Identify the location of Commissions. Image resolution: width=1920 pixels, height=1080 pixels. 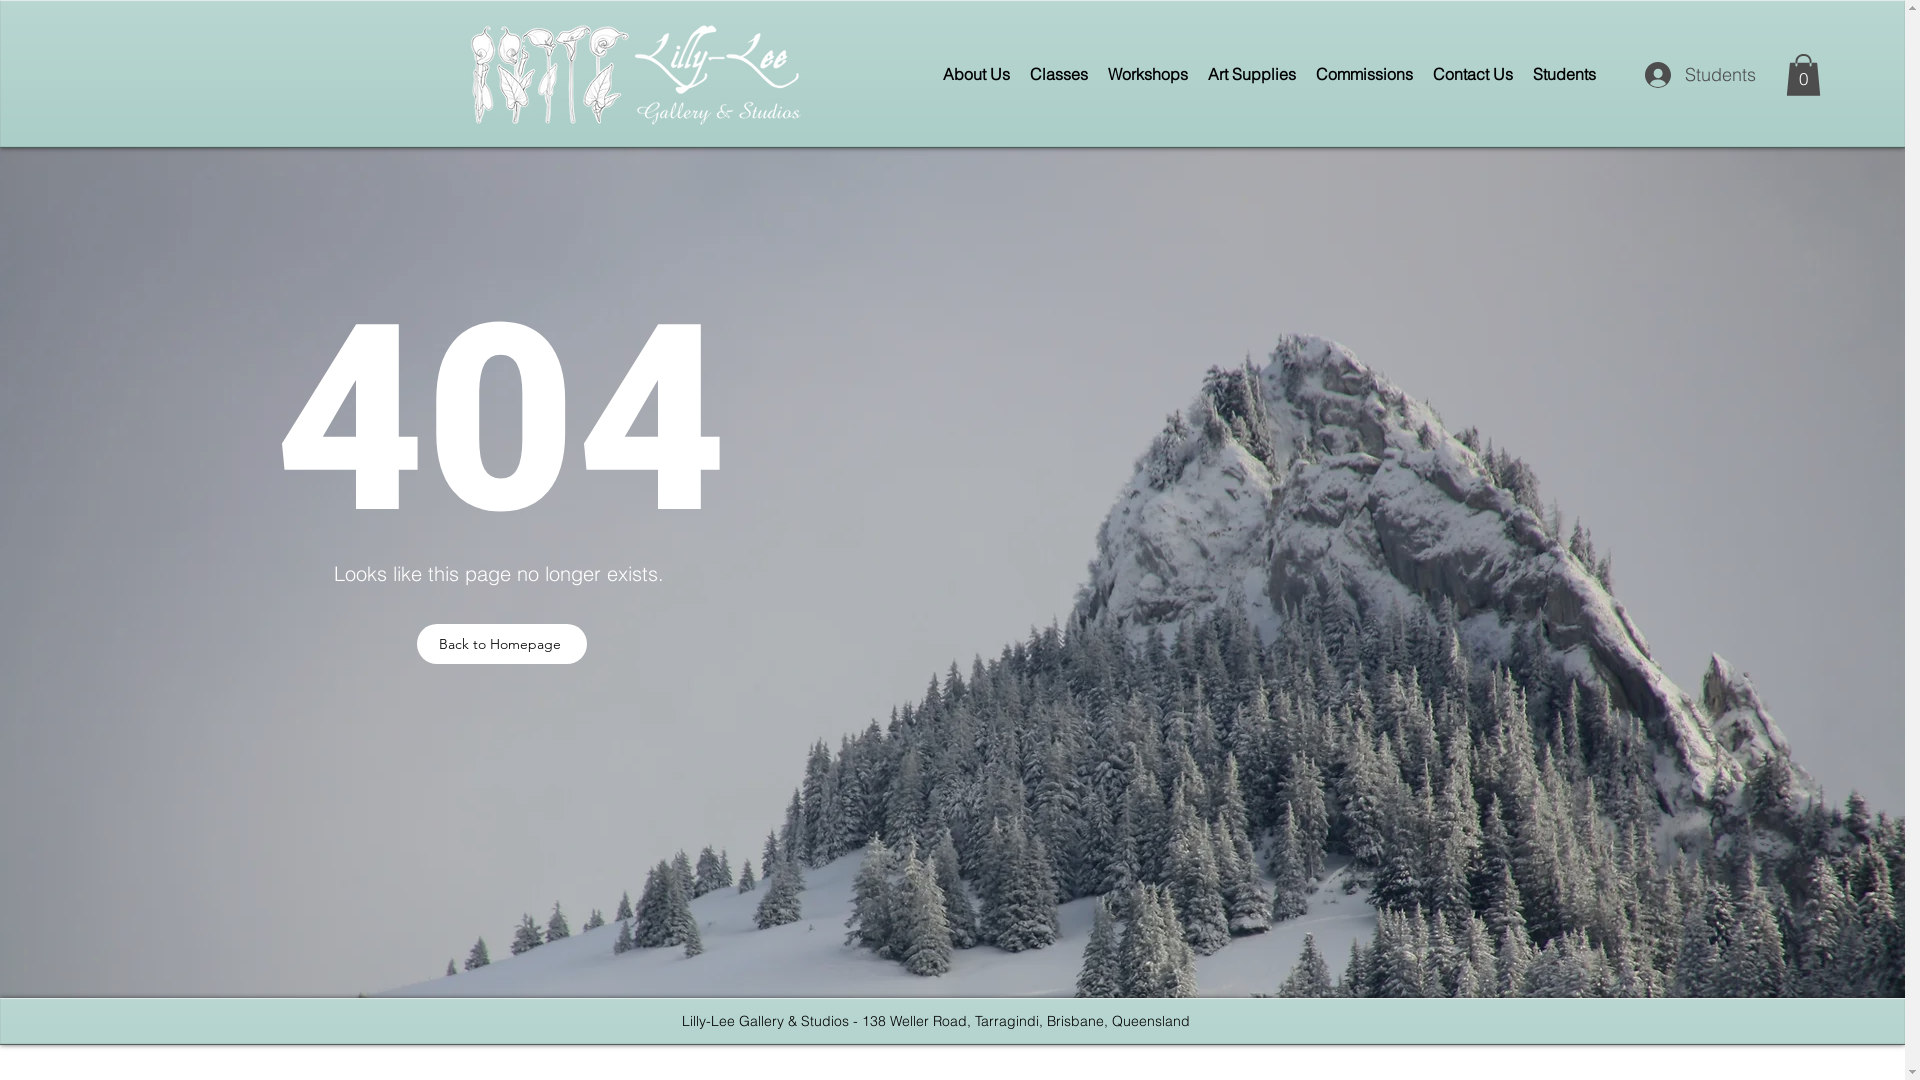
(1364, 74).